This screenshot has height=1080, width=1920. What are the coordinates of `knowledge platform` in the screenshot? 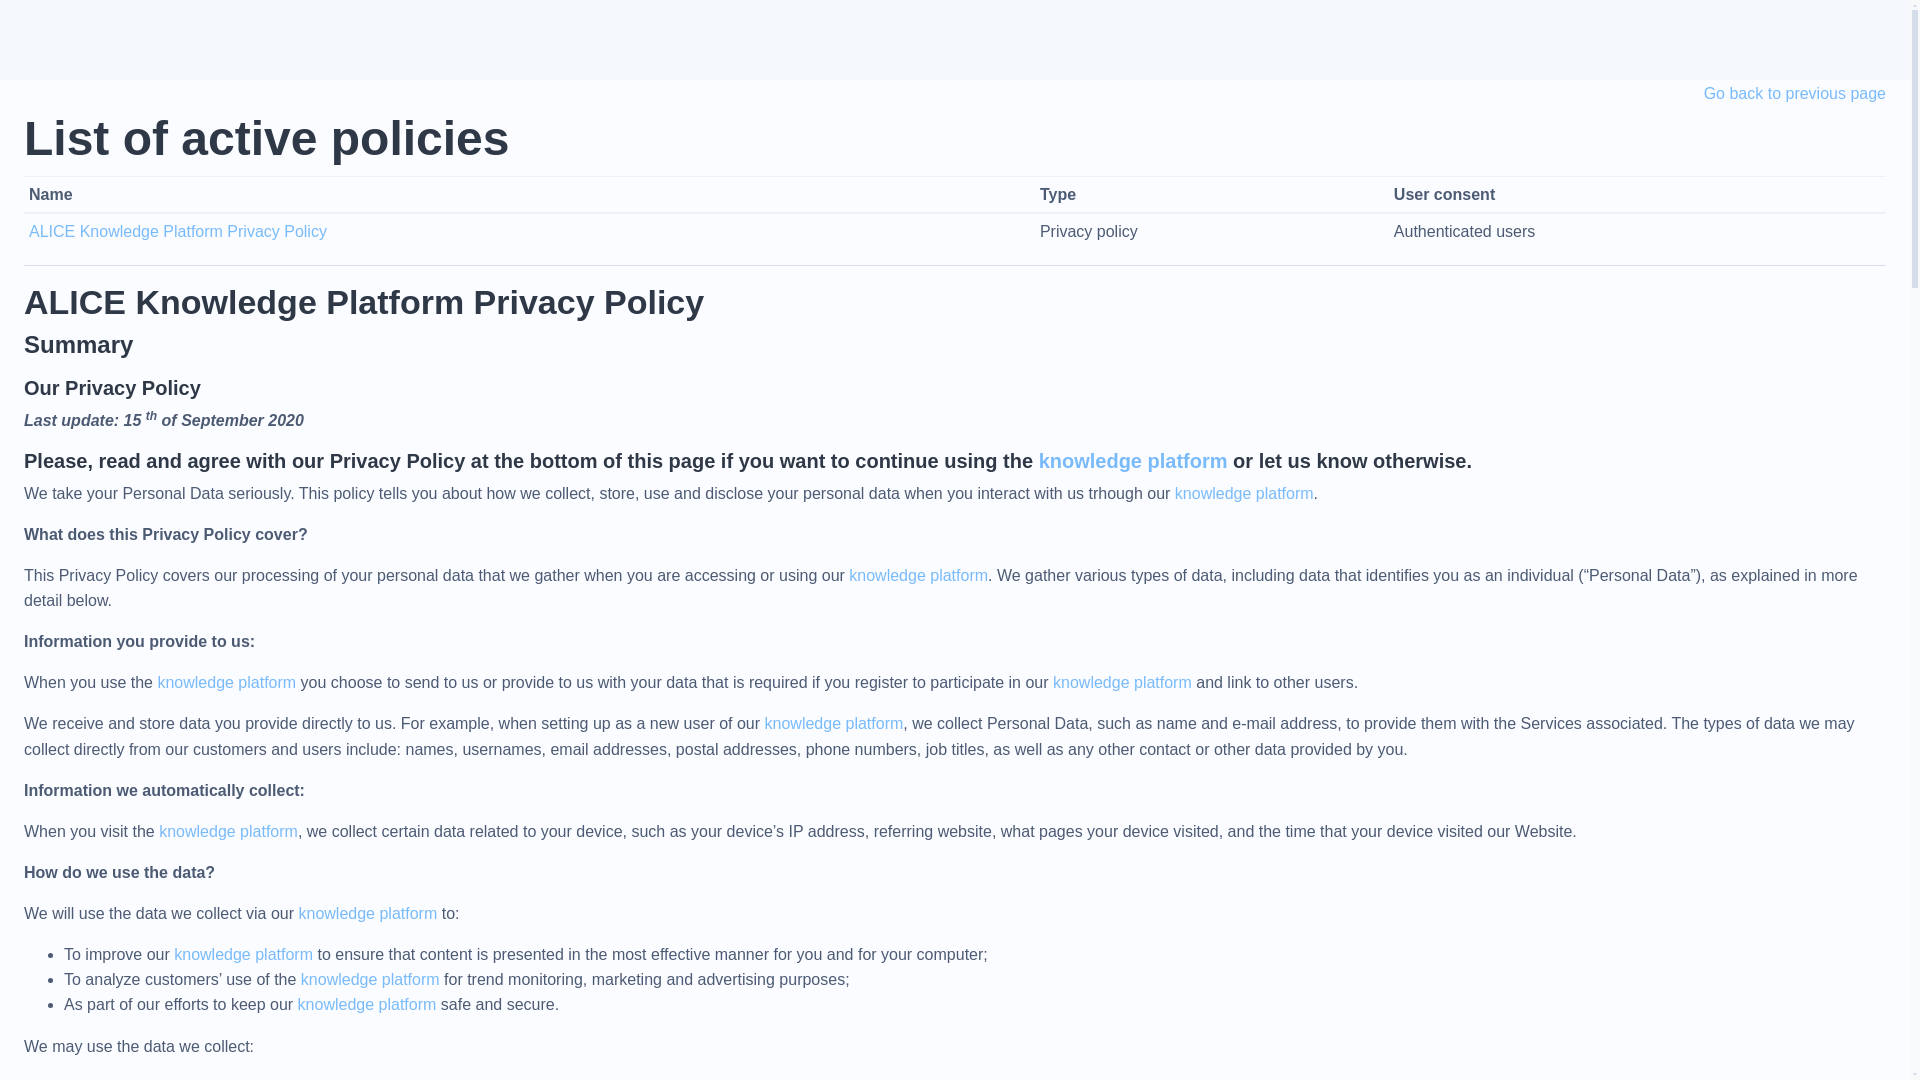 It's located at (1244, 493).